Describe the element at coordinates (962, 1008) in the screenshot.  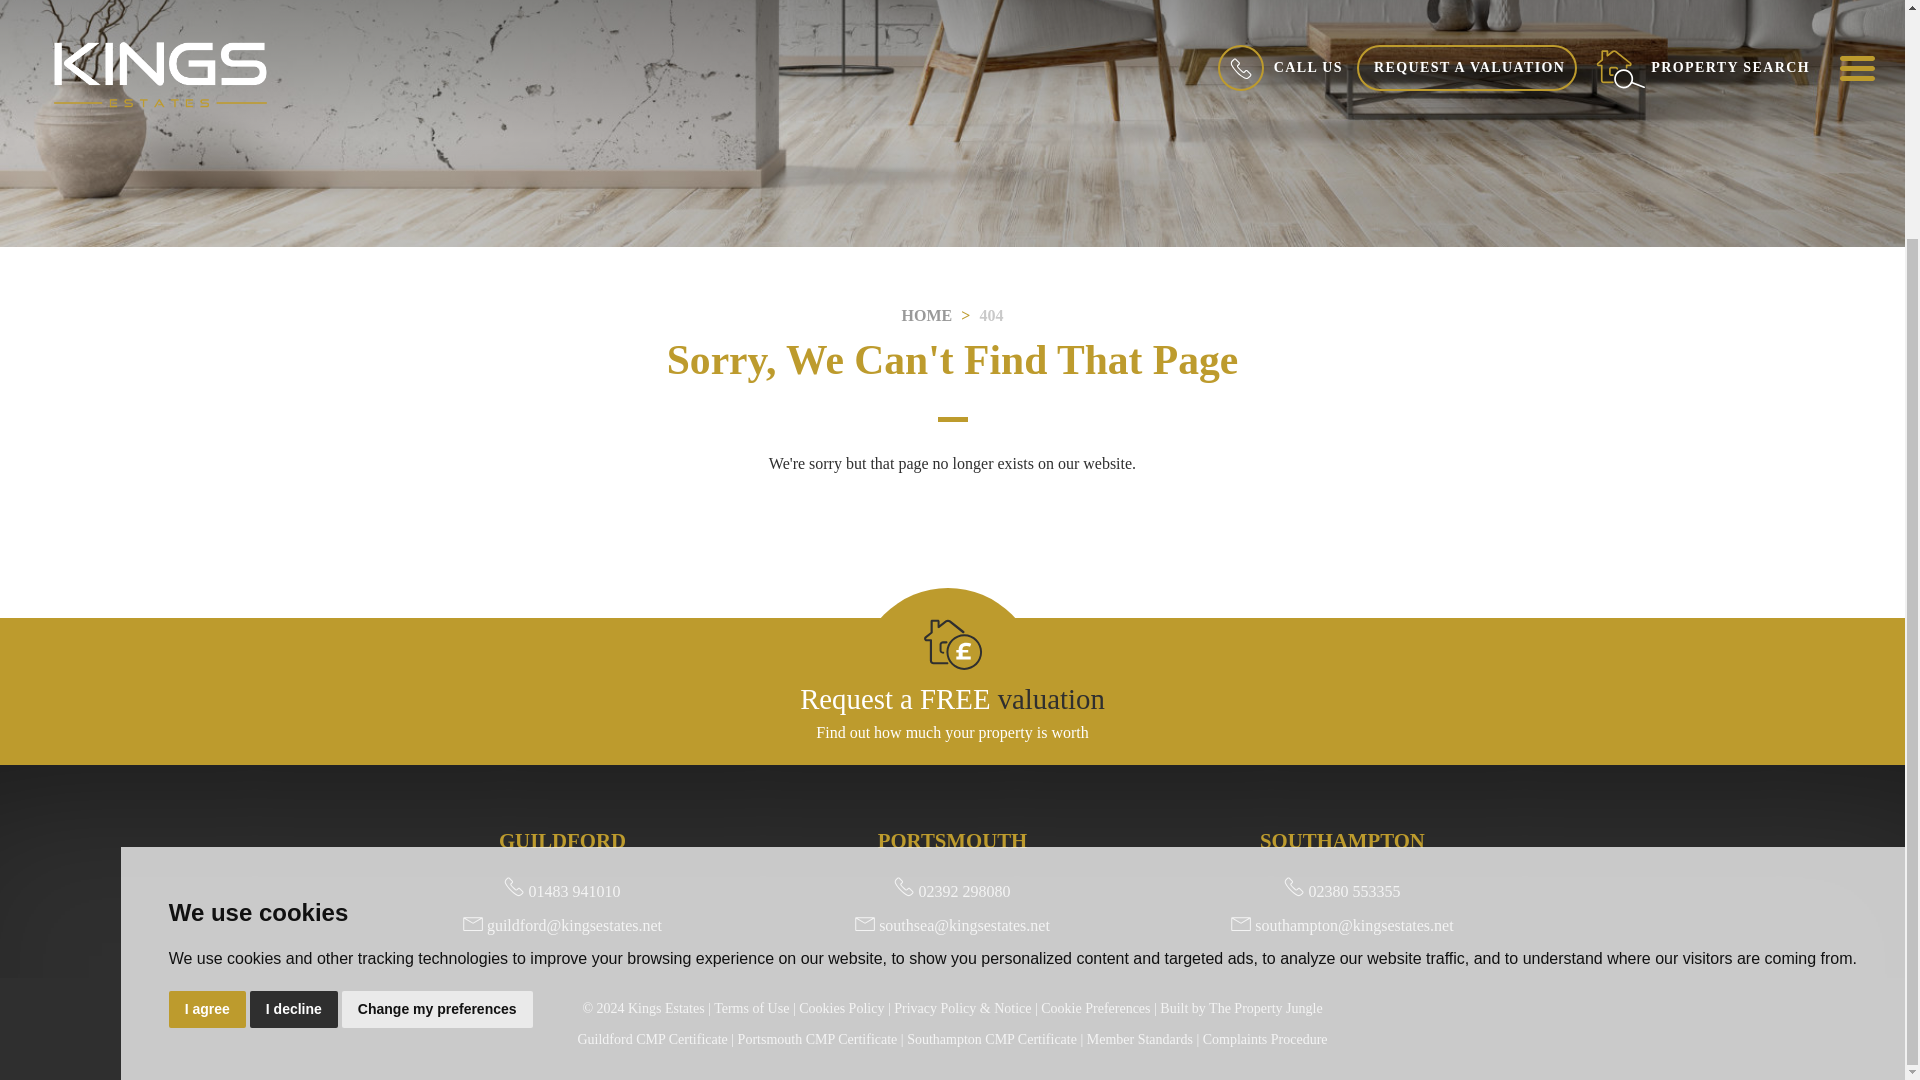
I see `Privacy Policy` at that location.